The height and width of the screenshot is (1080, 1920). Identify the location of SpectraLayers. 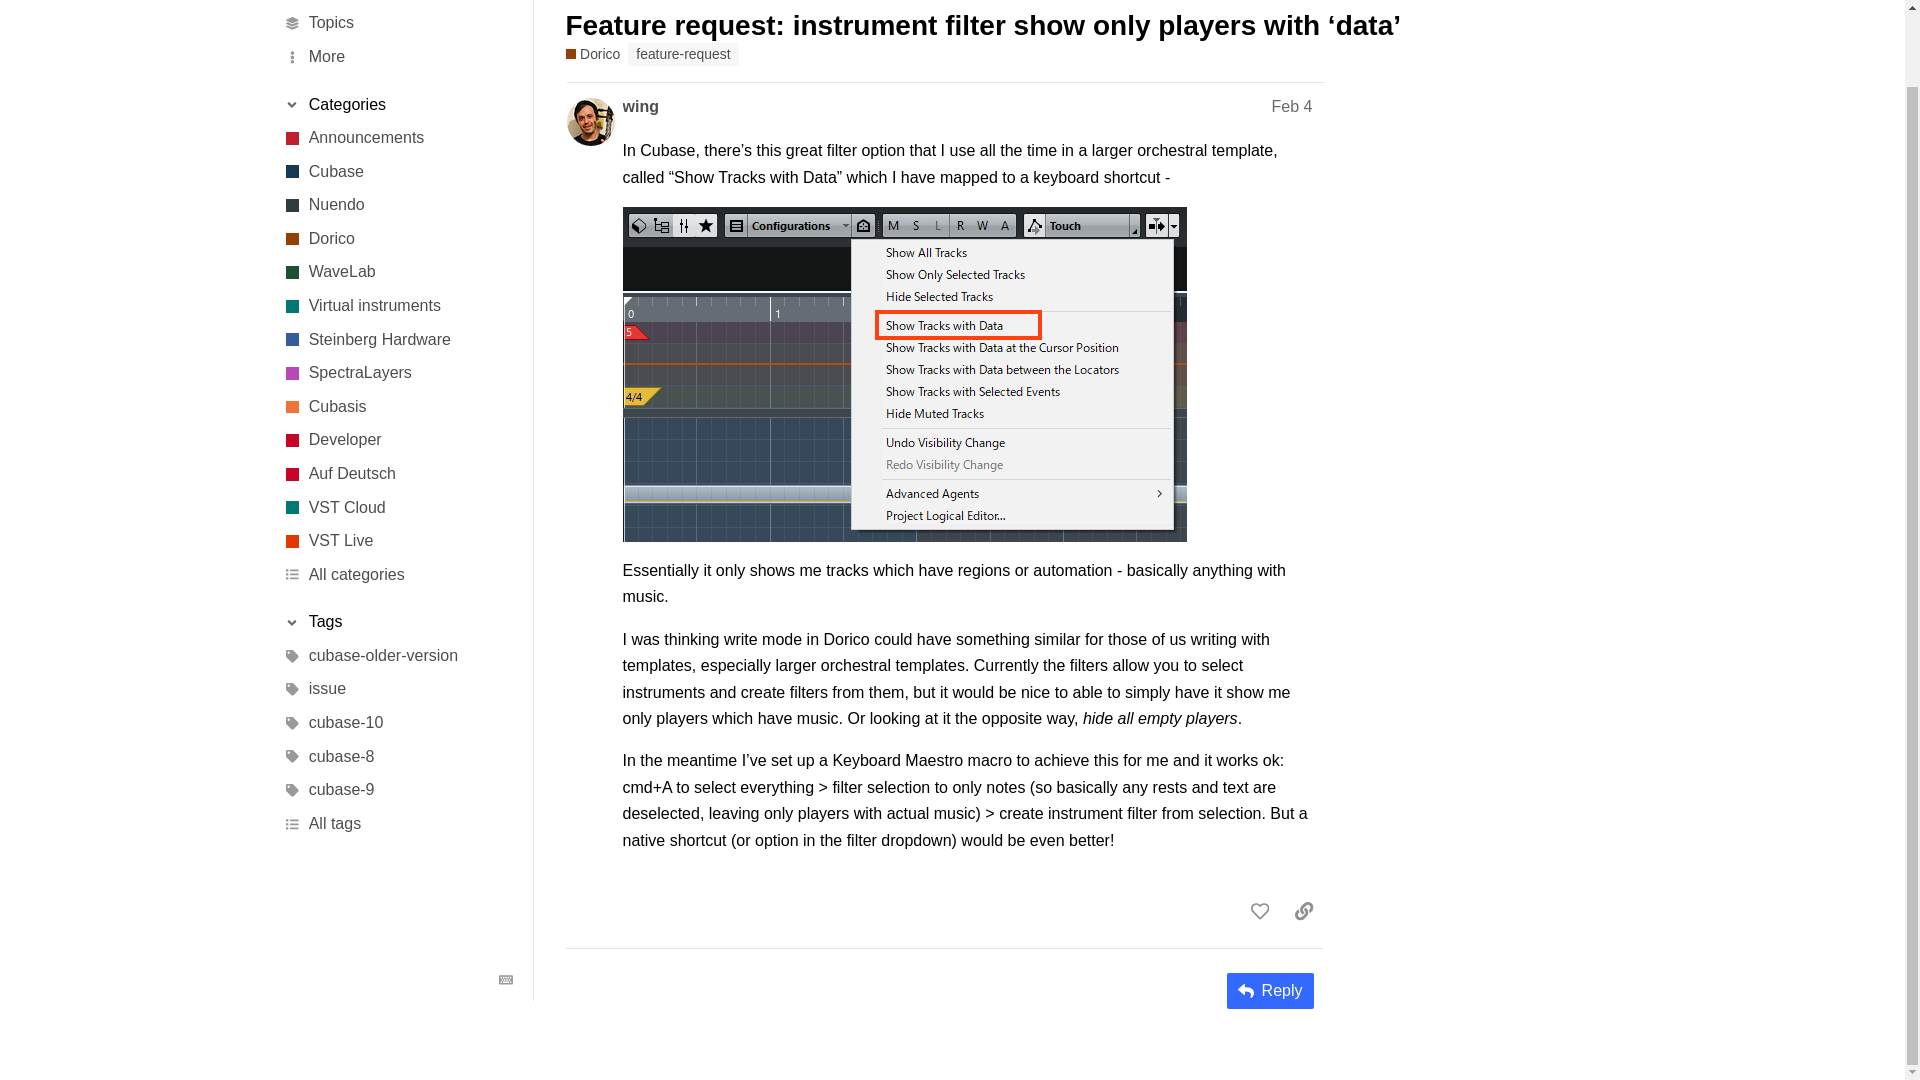
(397, 374).